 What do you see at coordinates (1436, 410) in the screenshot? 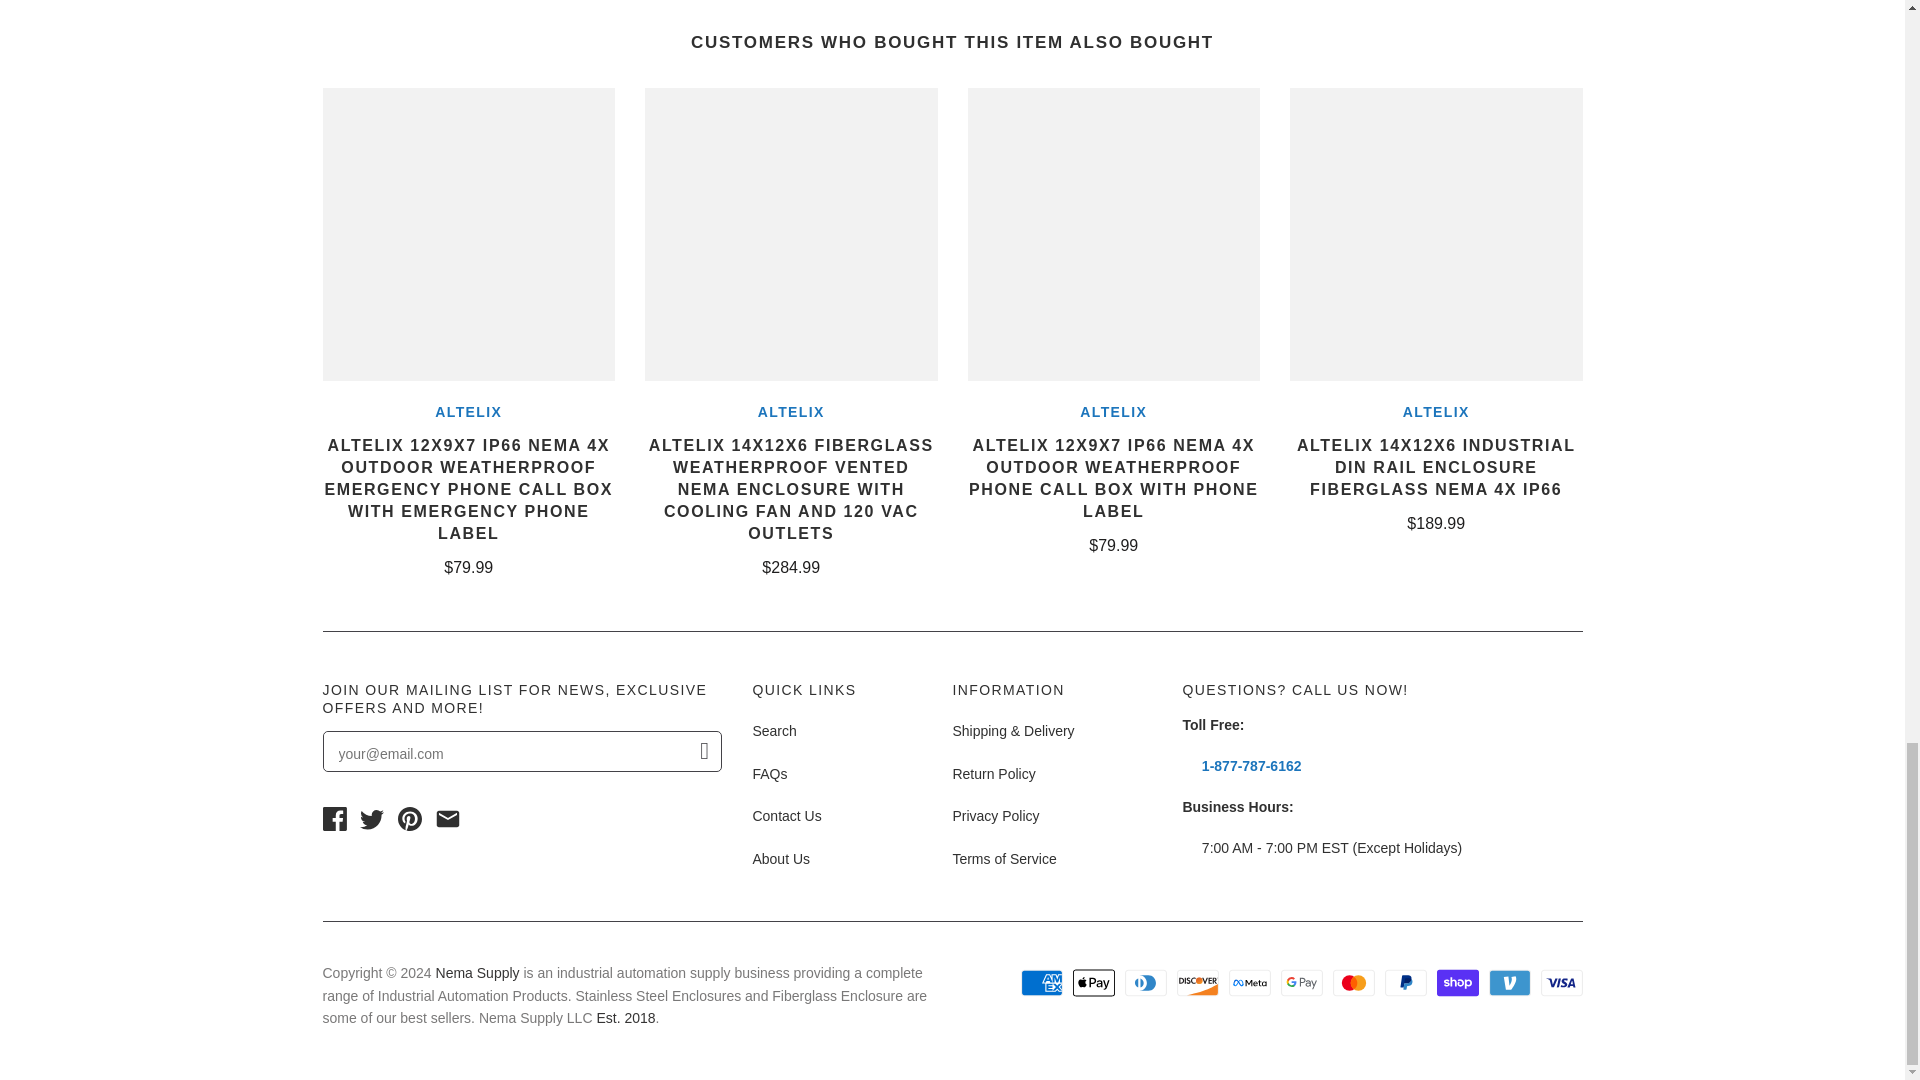
I see `Altelix` at bounding box center [1436, 410].